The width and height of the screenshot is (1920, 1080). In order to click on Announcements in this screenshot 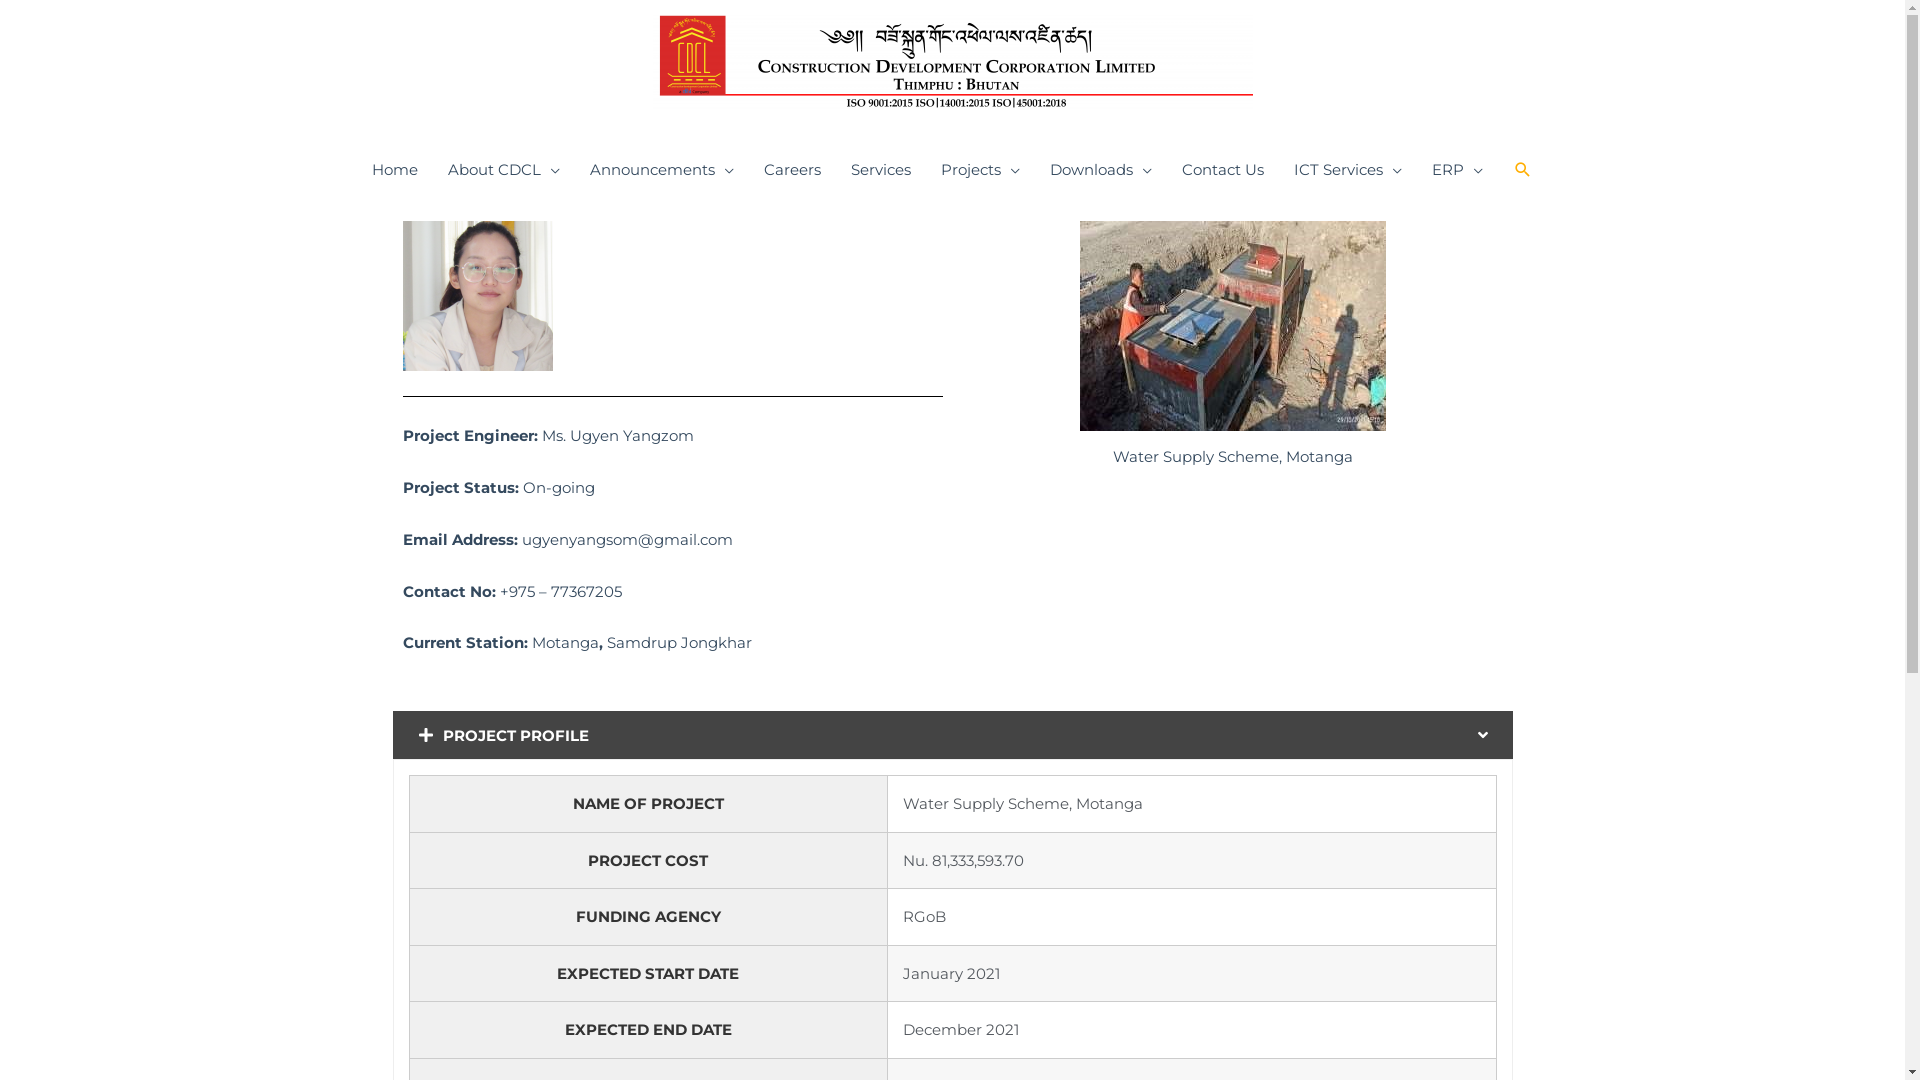, I will do `click(662, 170)`.